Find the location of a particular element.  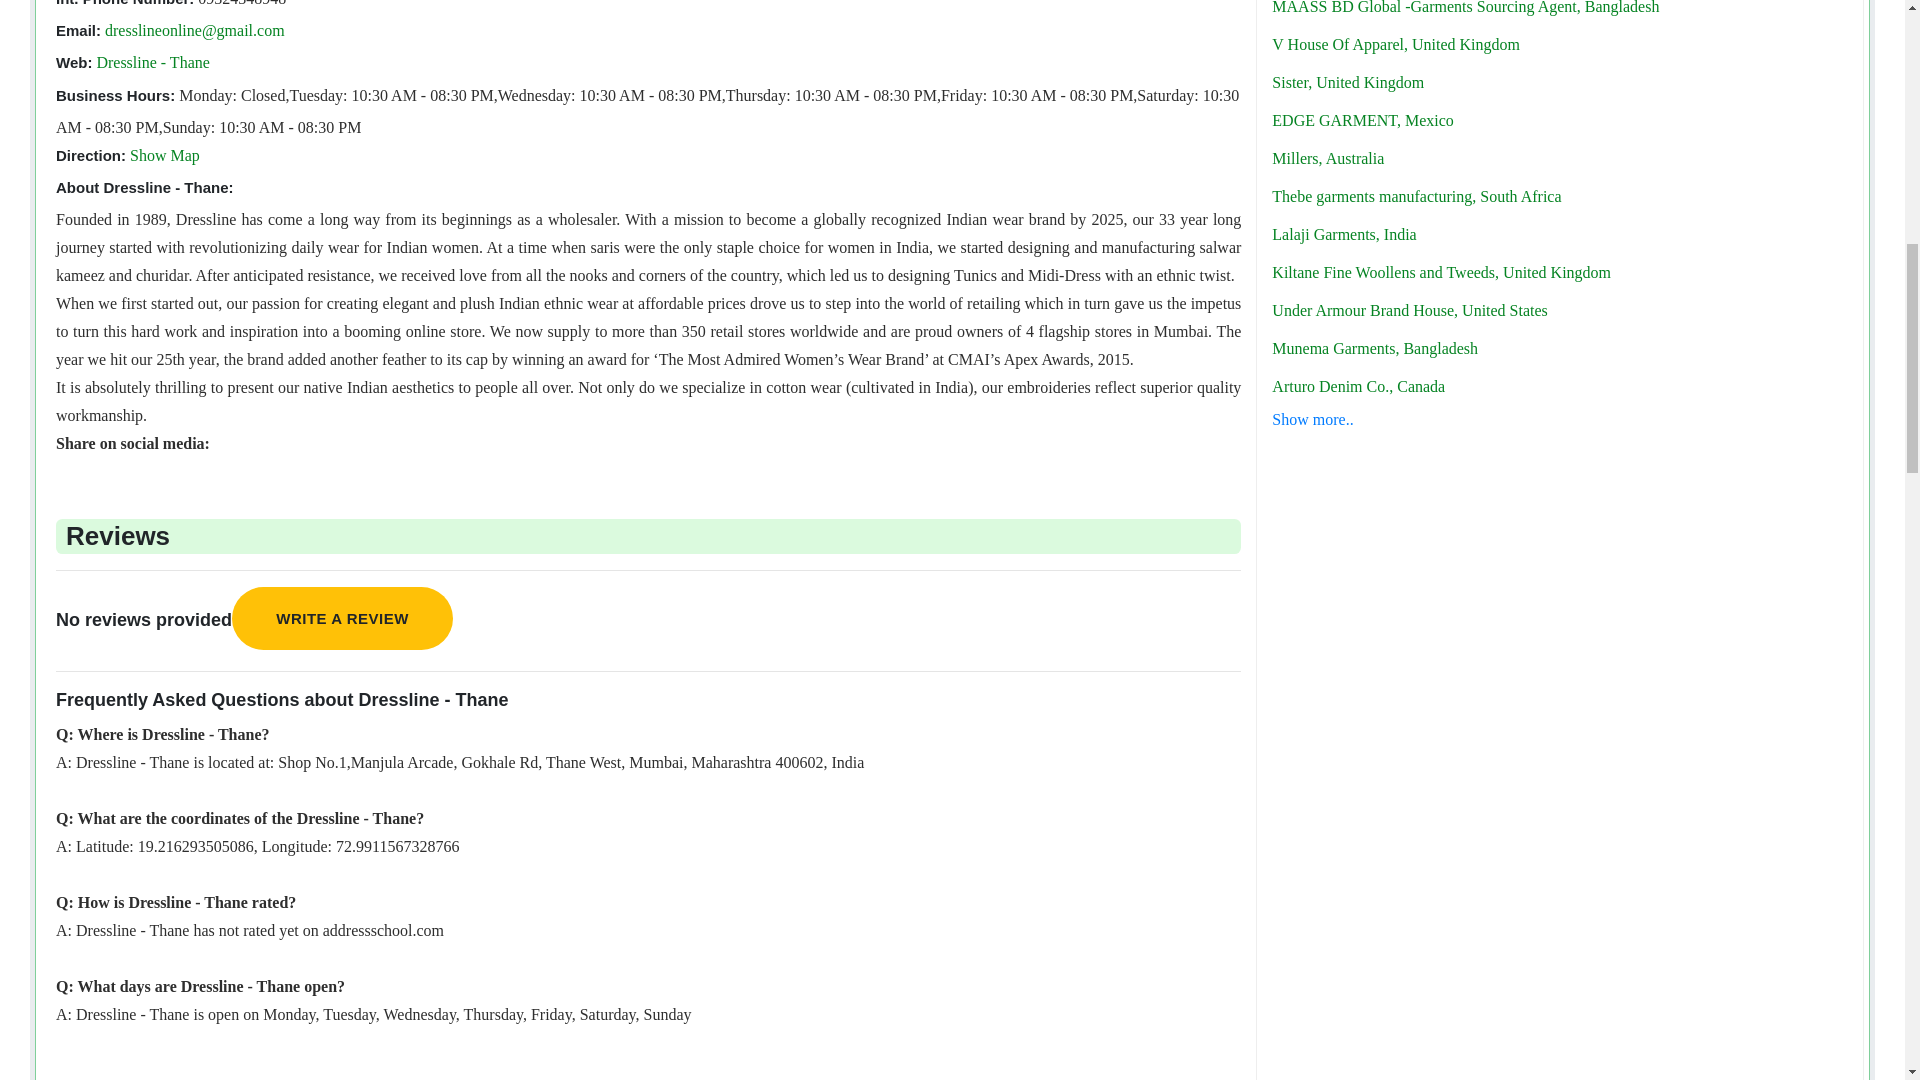

Dressline - Thane is located at coordinates (152, 62).